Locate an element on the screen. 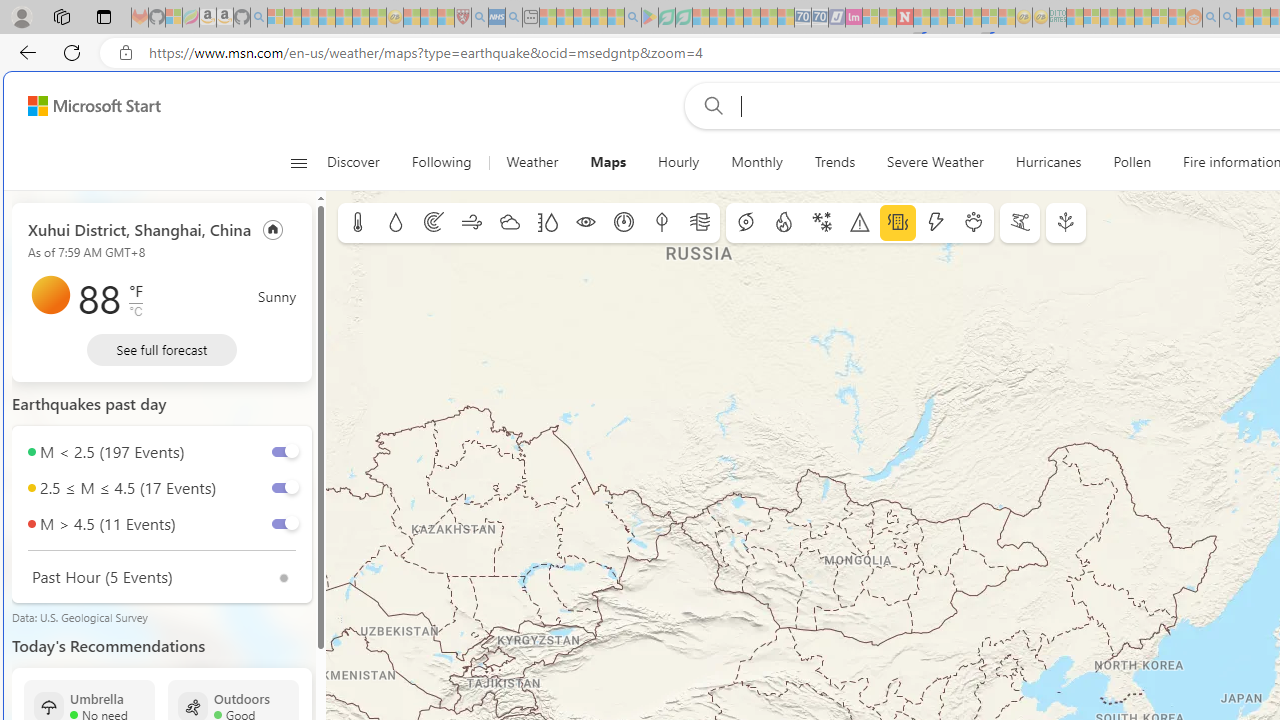 This screenshot has width=1280, height=720. Terms of Use Agreement - Sleeping is located at coordinates (666, 18).